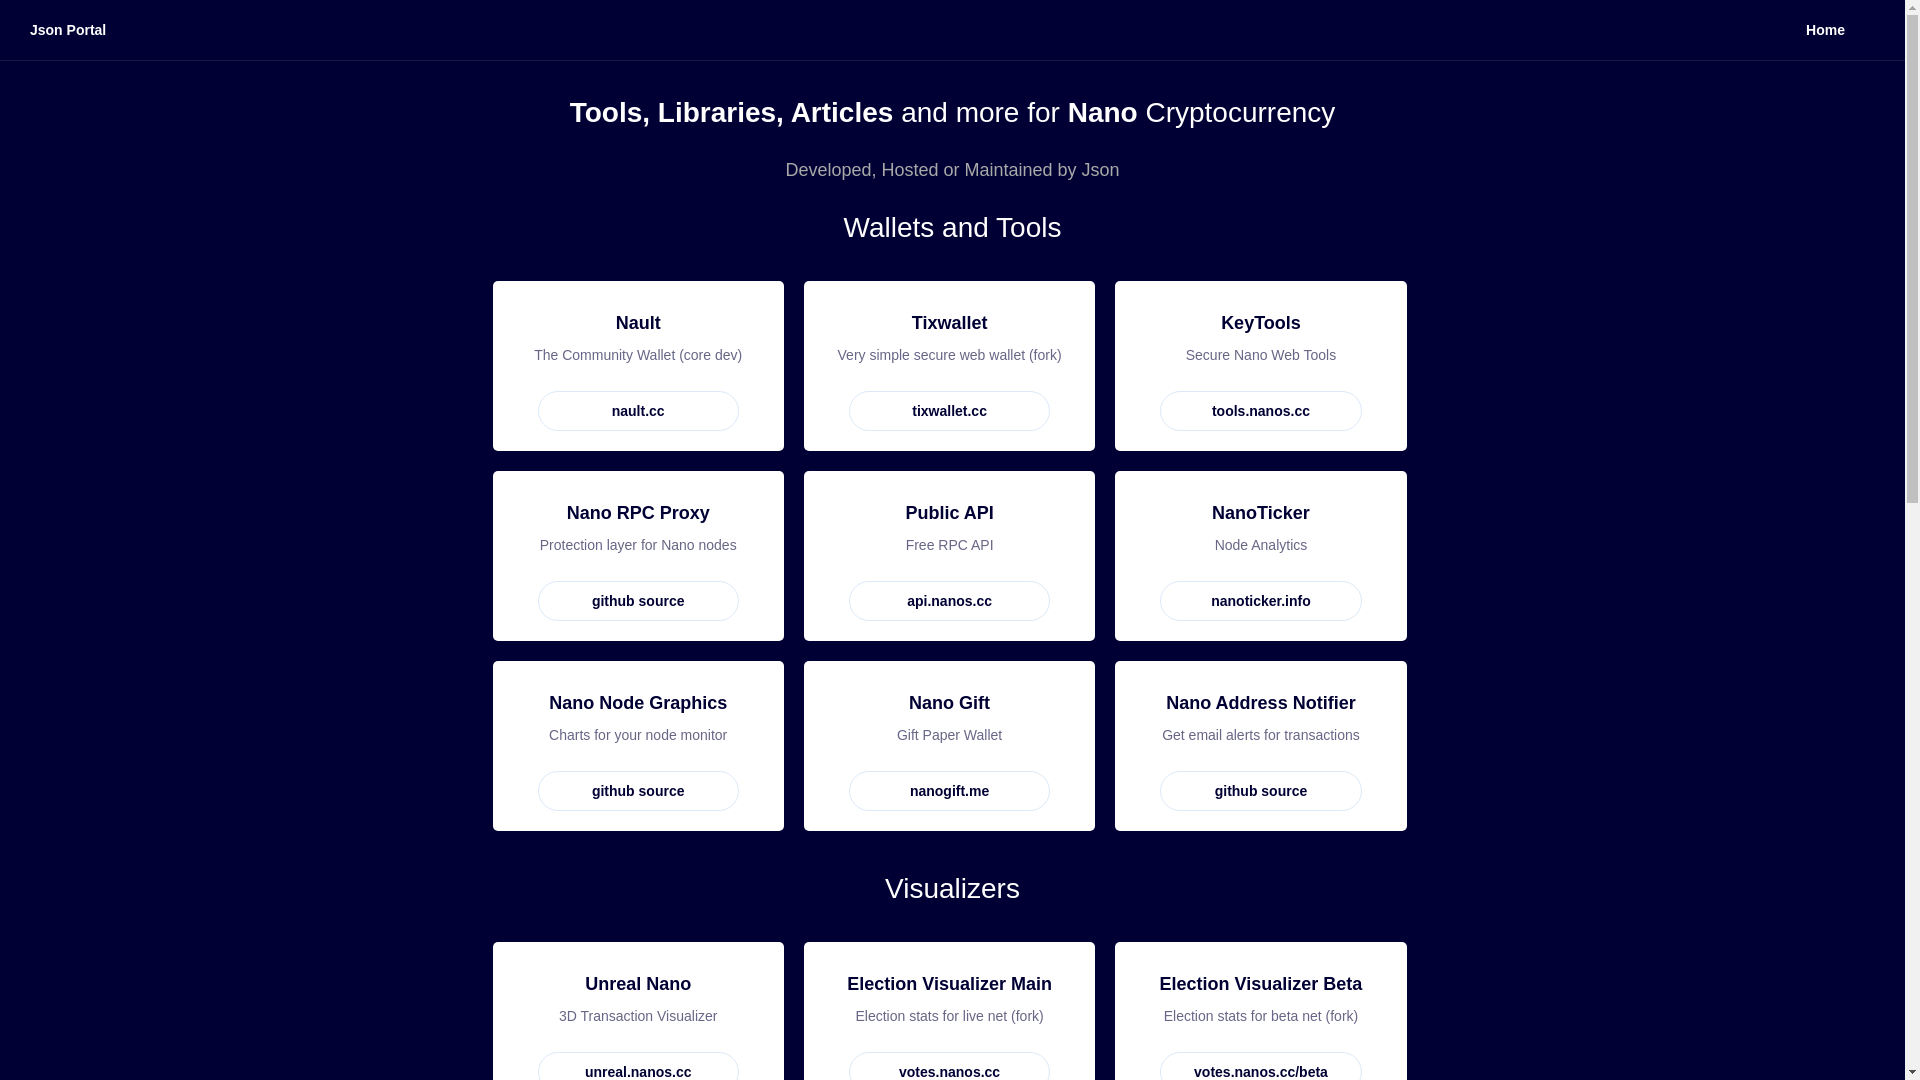 The width and height of the screenshot is (1920, 1080). What do you see at coordinates (1260, 411) in the screenshot?
I see `tools.nanos.cc` at bounding box center [1260, 411].